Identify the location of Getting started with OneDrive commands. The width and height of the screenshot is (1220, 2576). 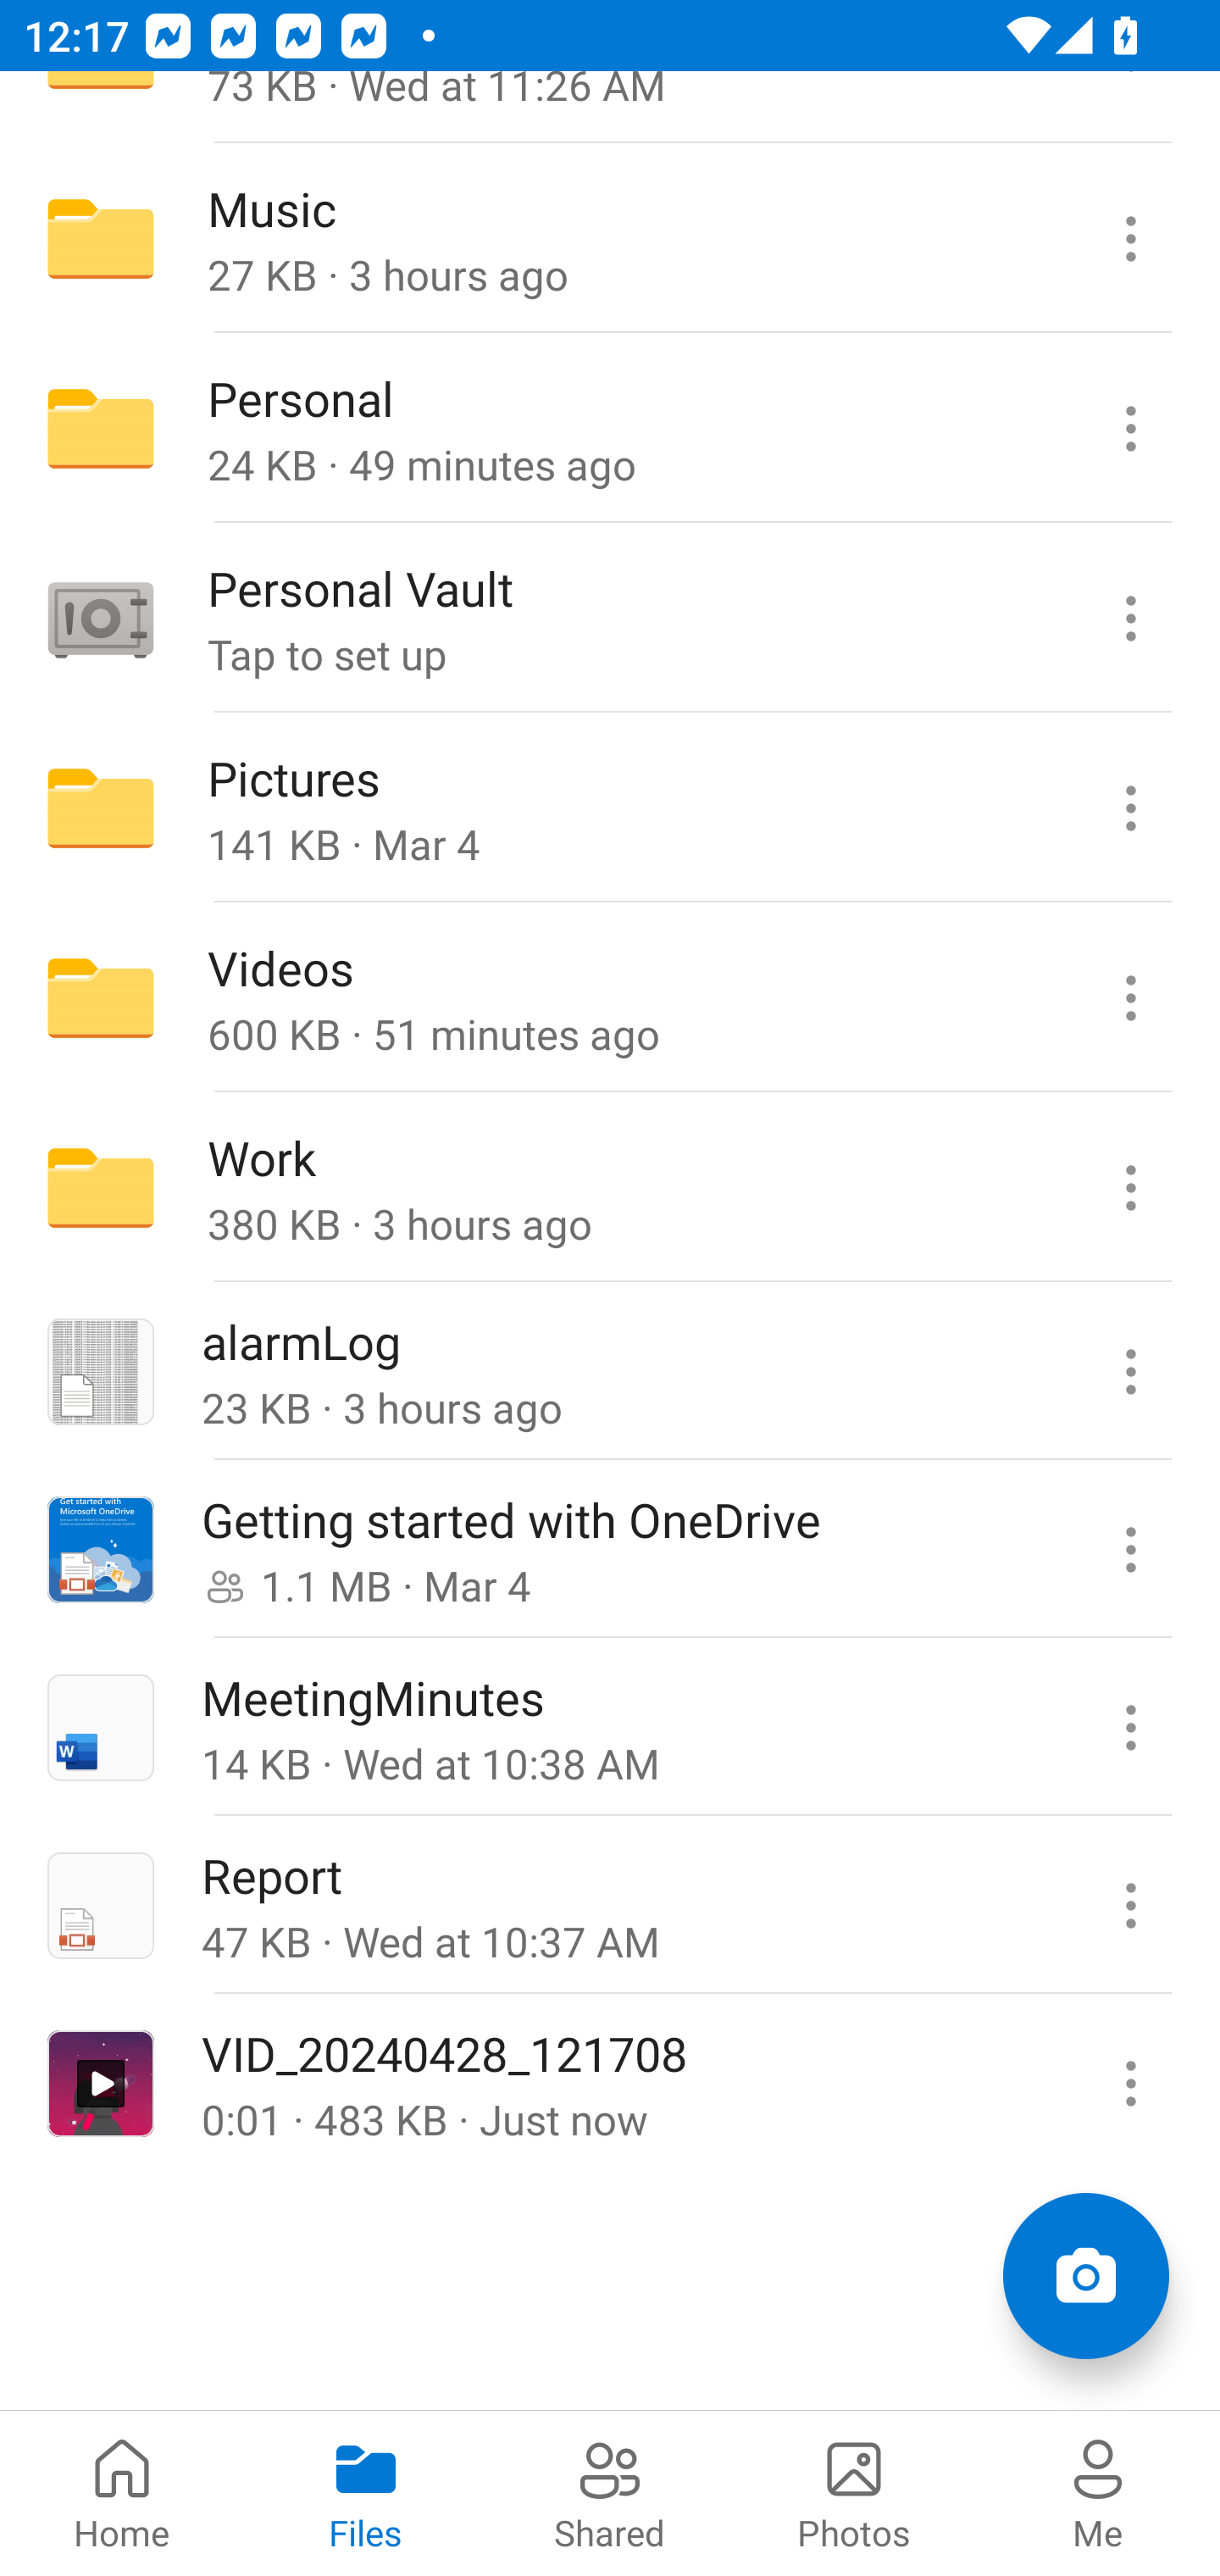
(1130, 1549).